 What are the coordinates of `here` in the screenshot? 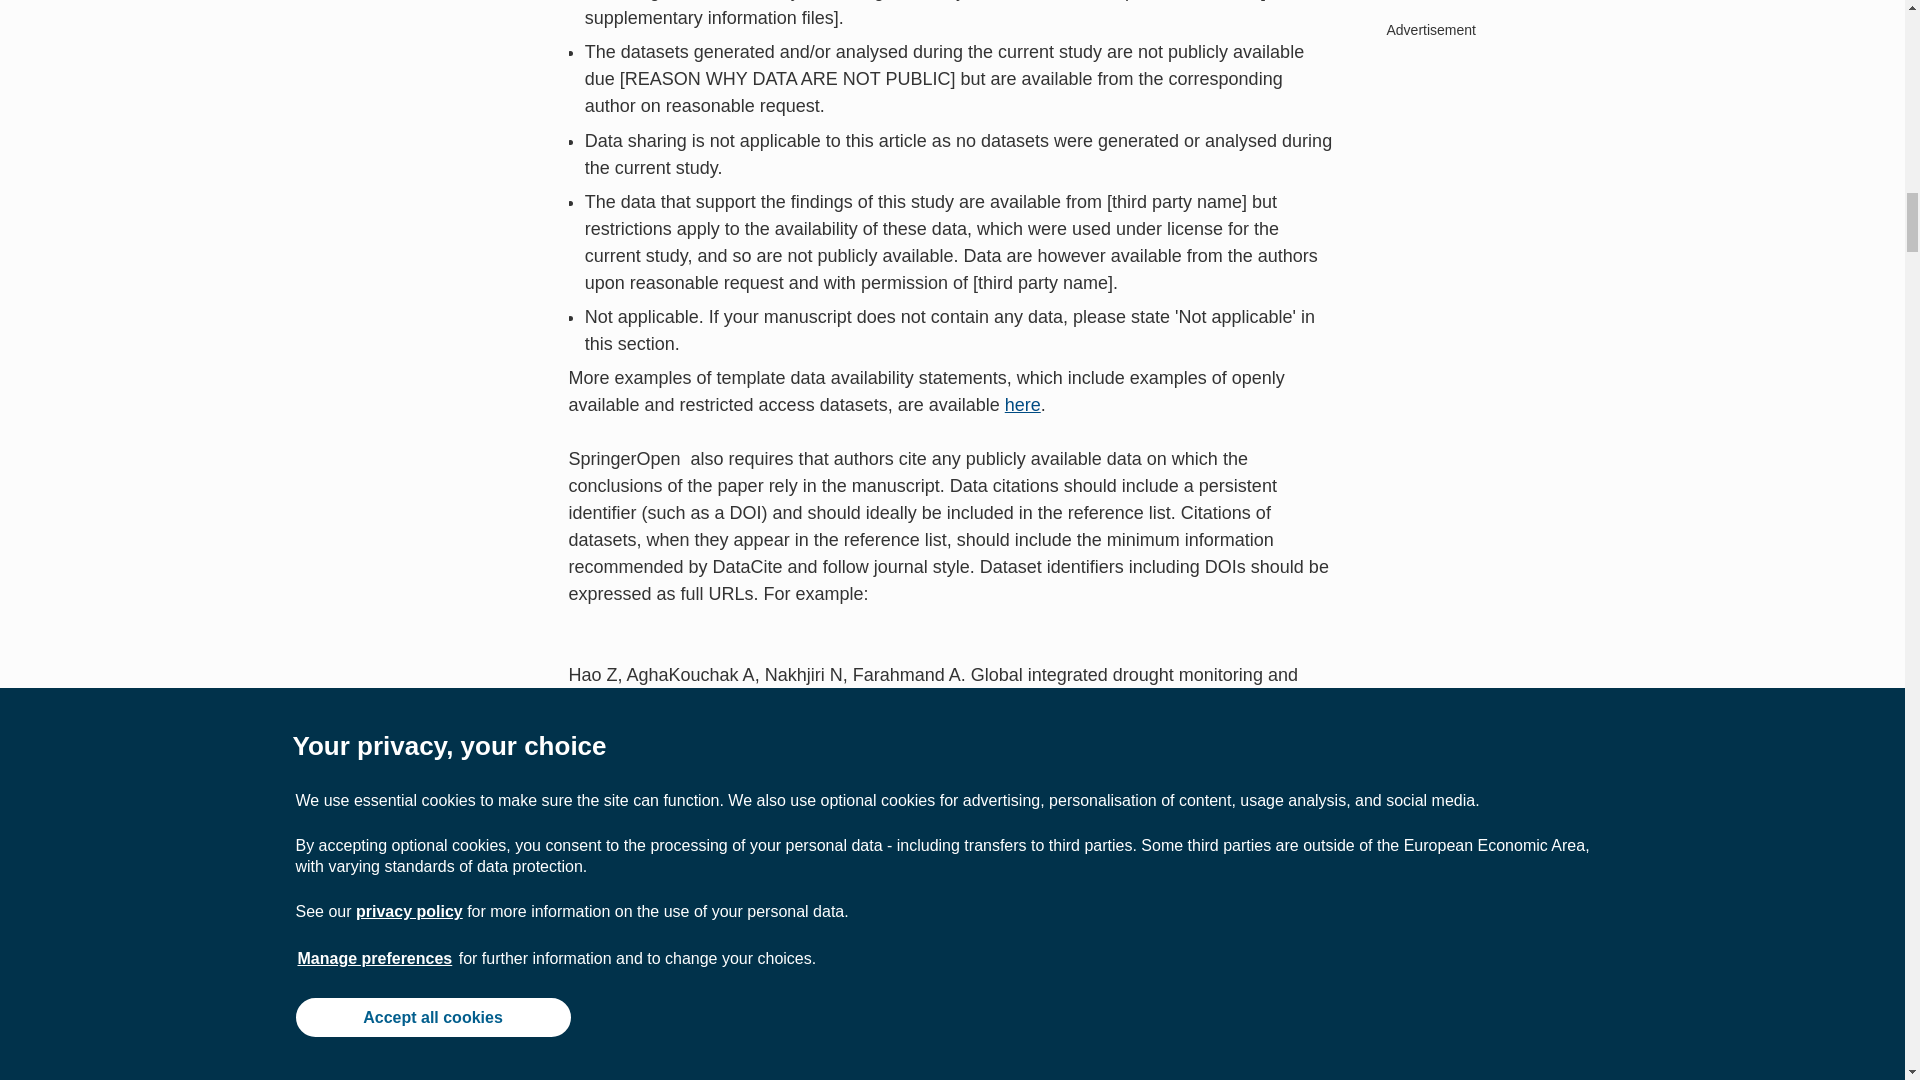 It's located at (1022, 404).